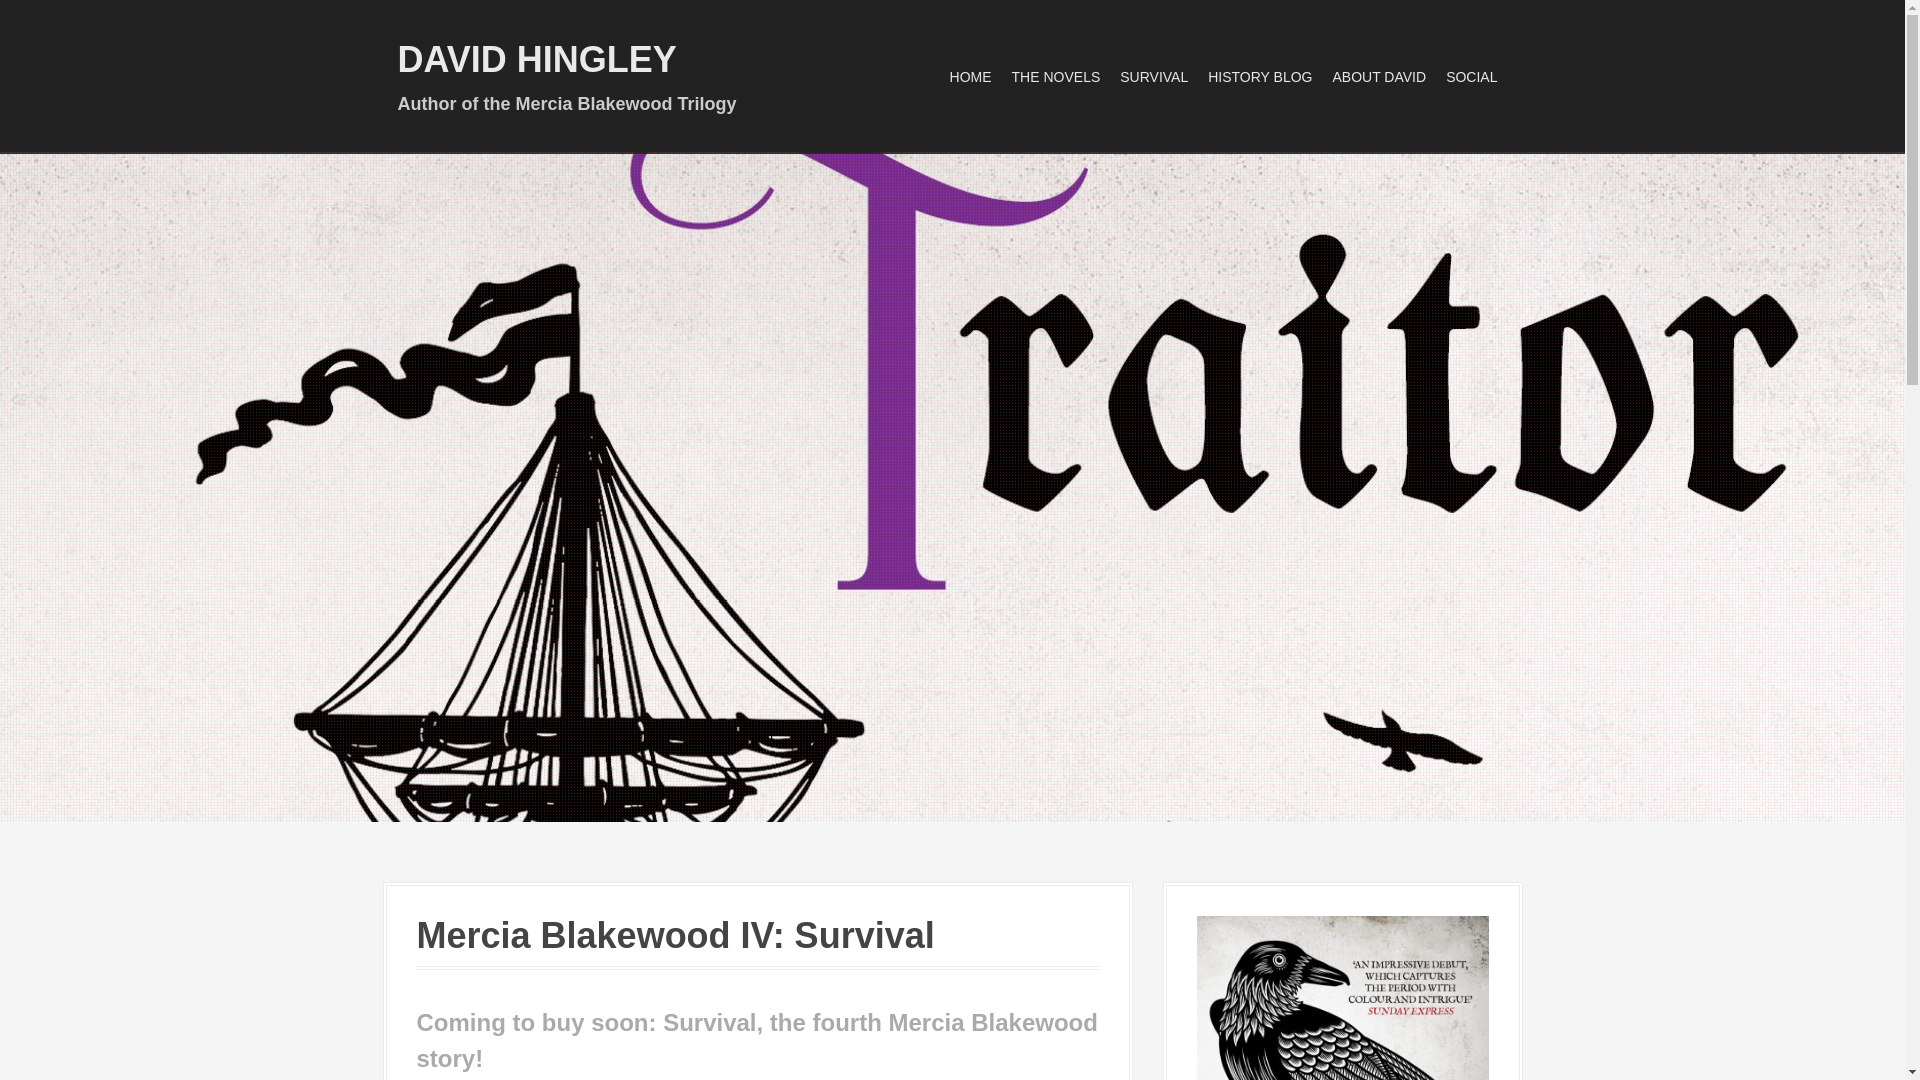  I want to click on HOME, so click(971, 76).